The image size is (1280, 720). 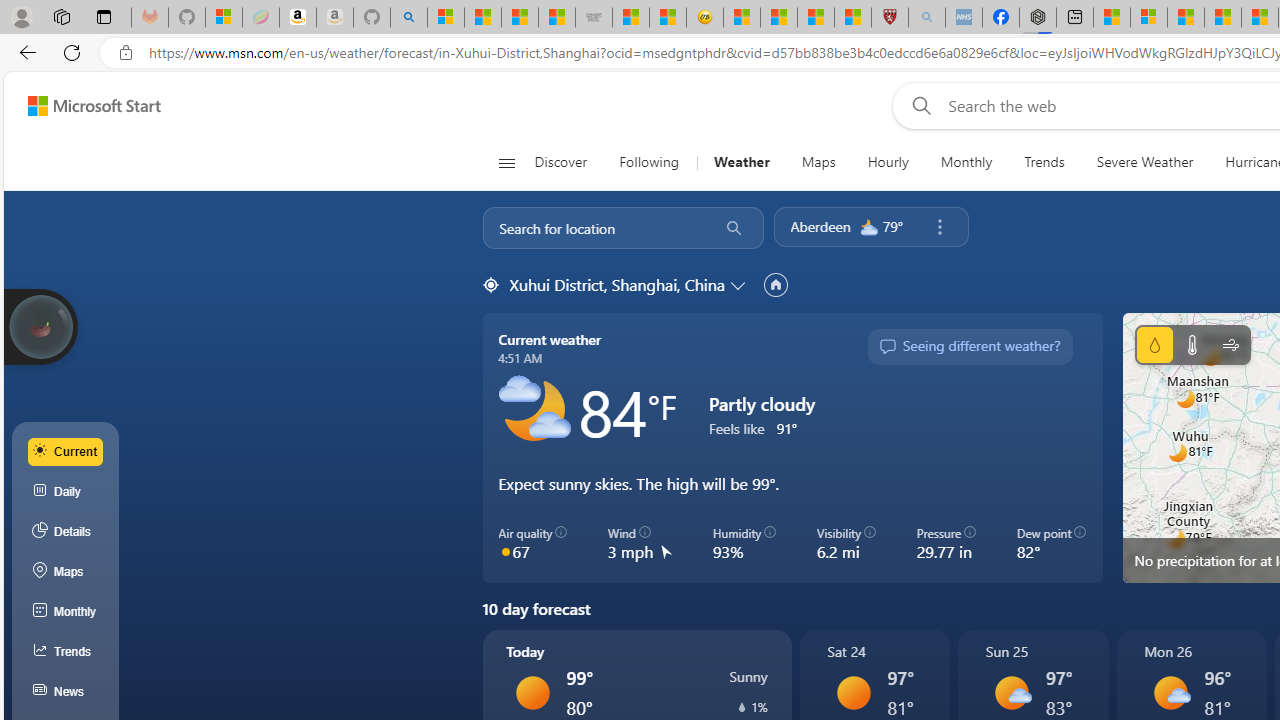 What do you see at coordinates (86, 106) in the screenshot?
I see `Skip to content` at bounding box center [86, 106].